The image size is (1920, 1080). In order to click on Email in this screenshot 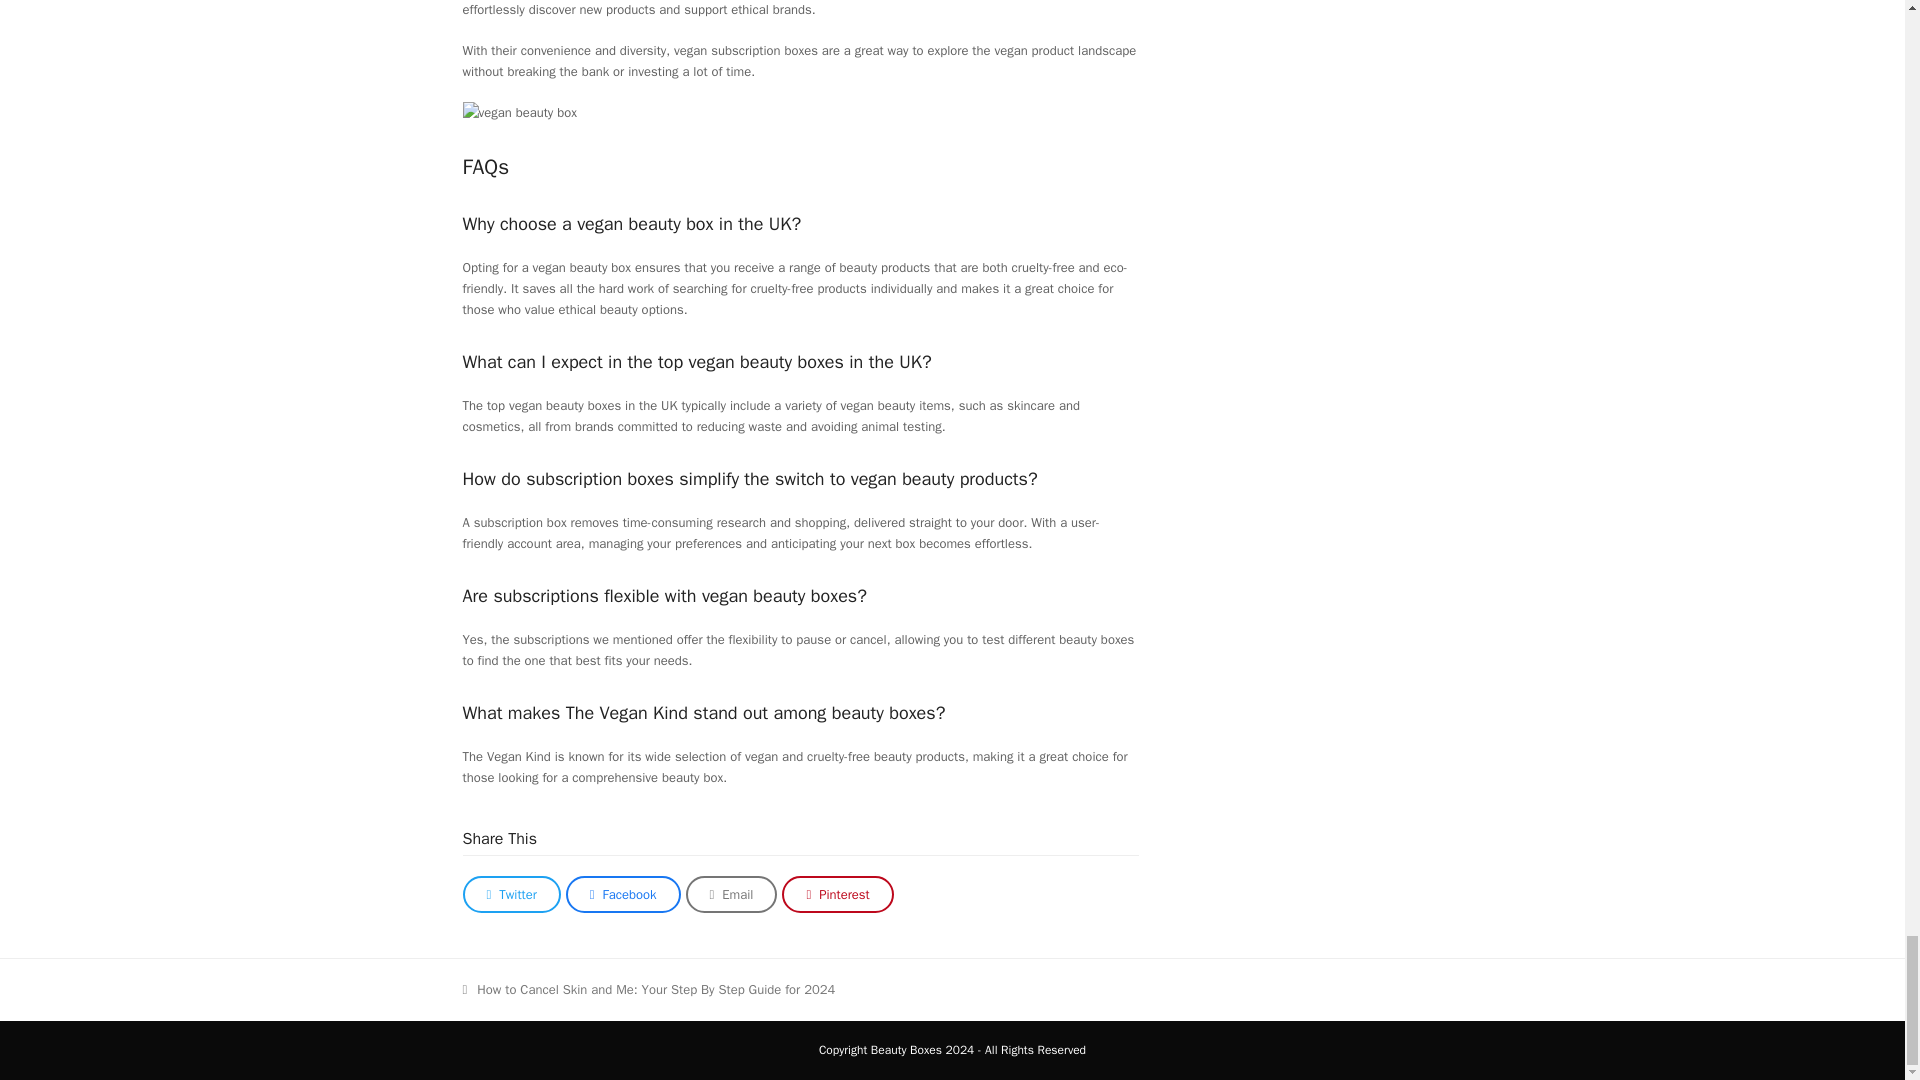, I will do `click(731, 894)`.